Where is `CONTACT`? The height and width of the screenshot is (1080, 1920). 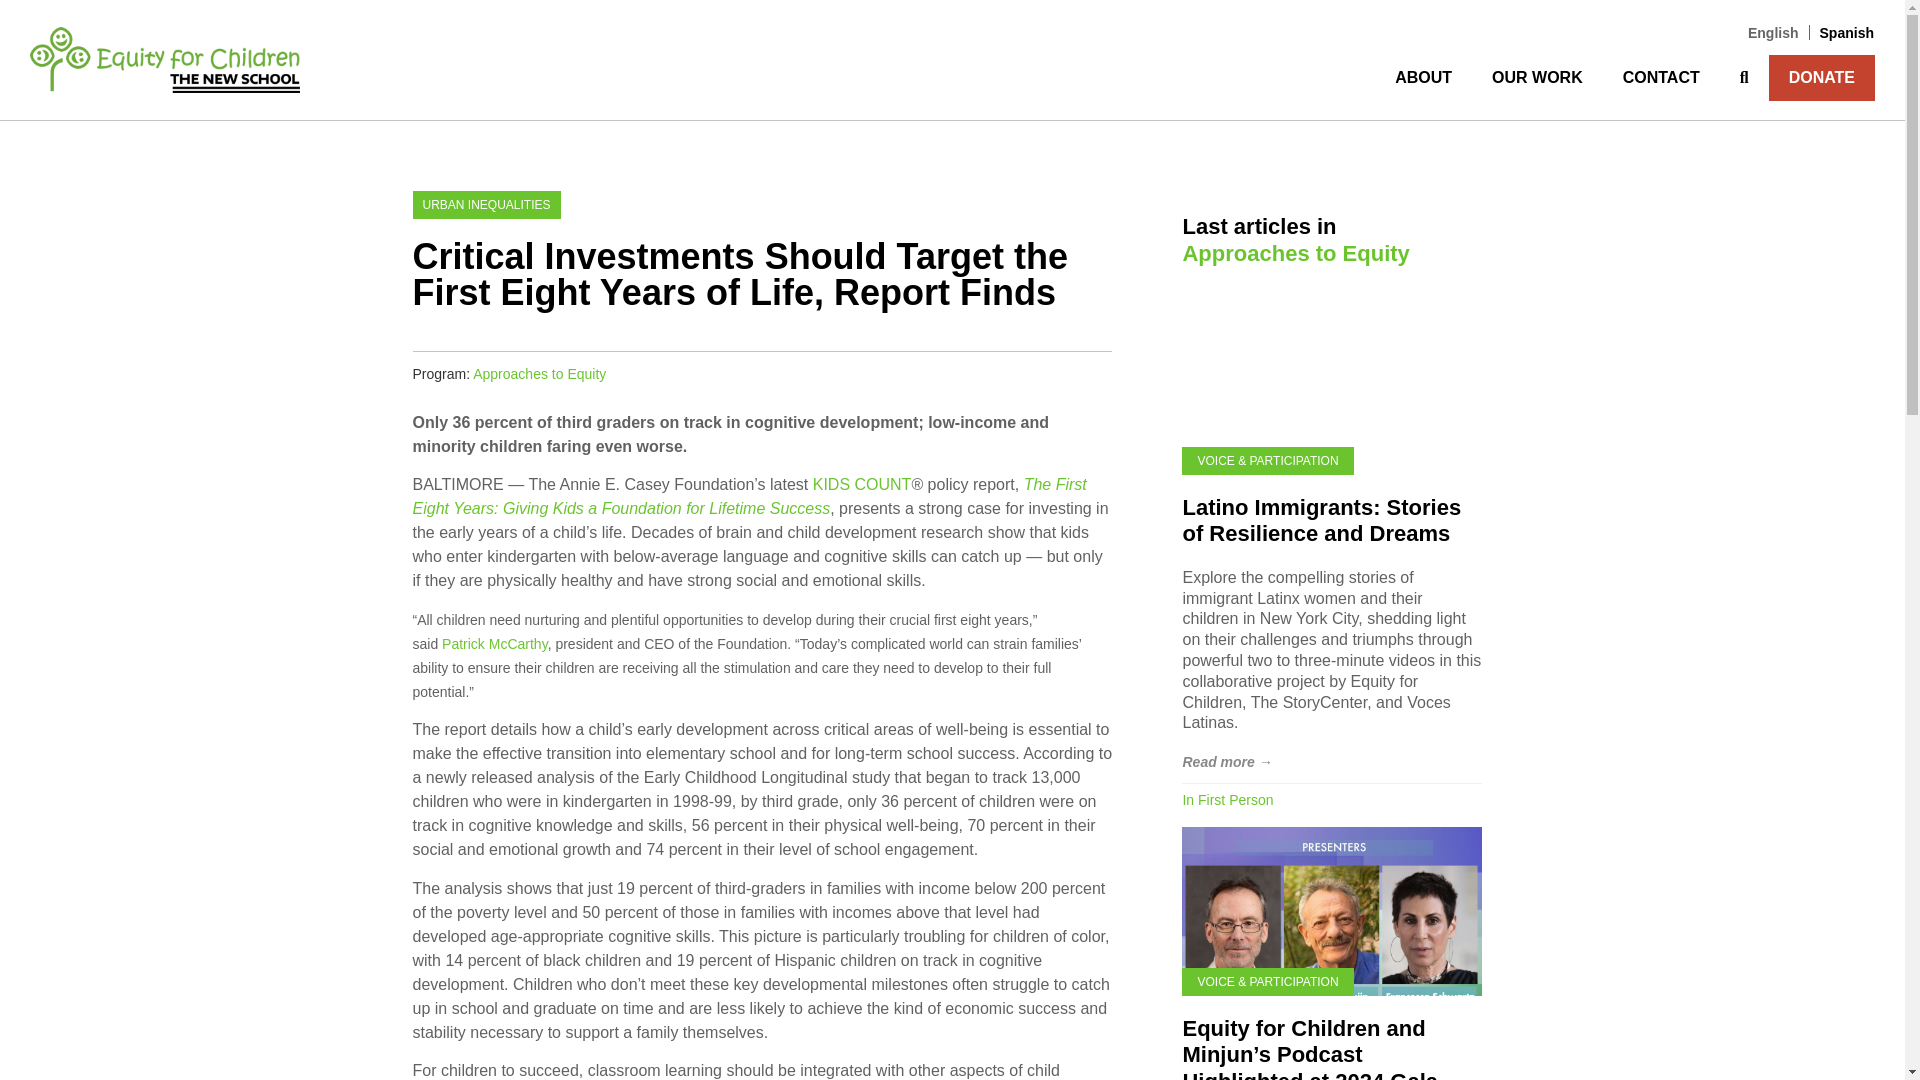 CONTACT is located at coordinates (1662, 78).